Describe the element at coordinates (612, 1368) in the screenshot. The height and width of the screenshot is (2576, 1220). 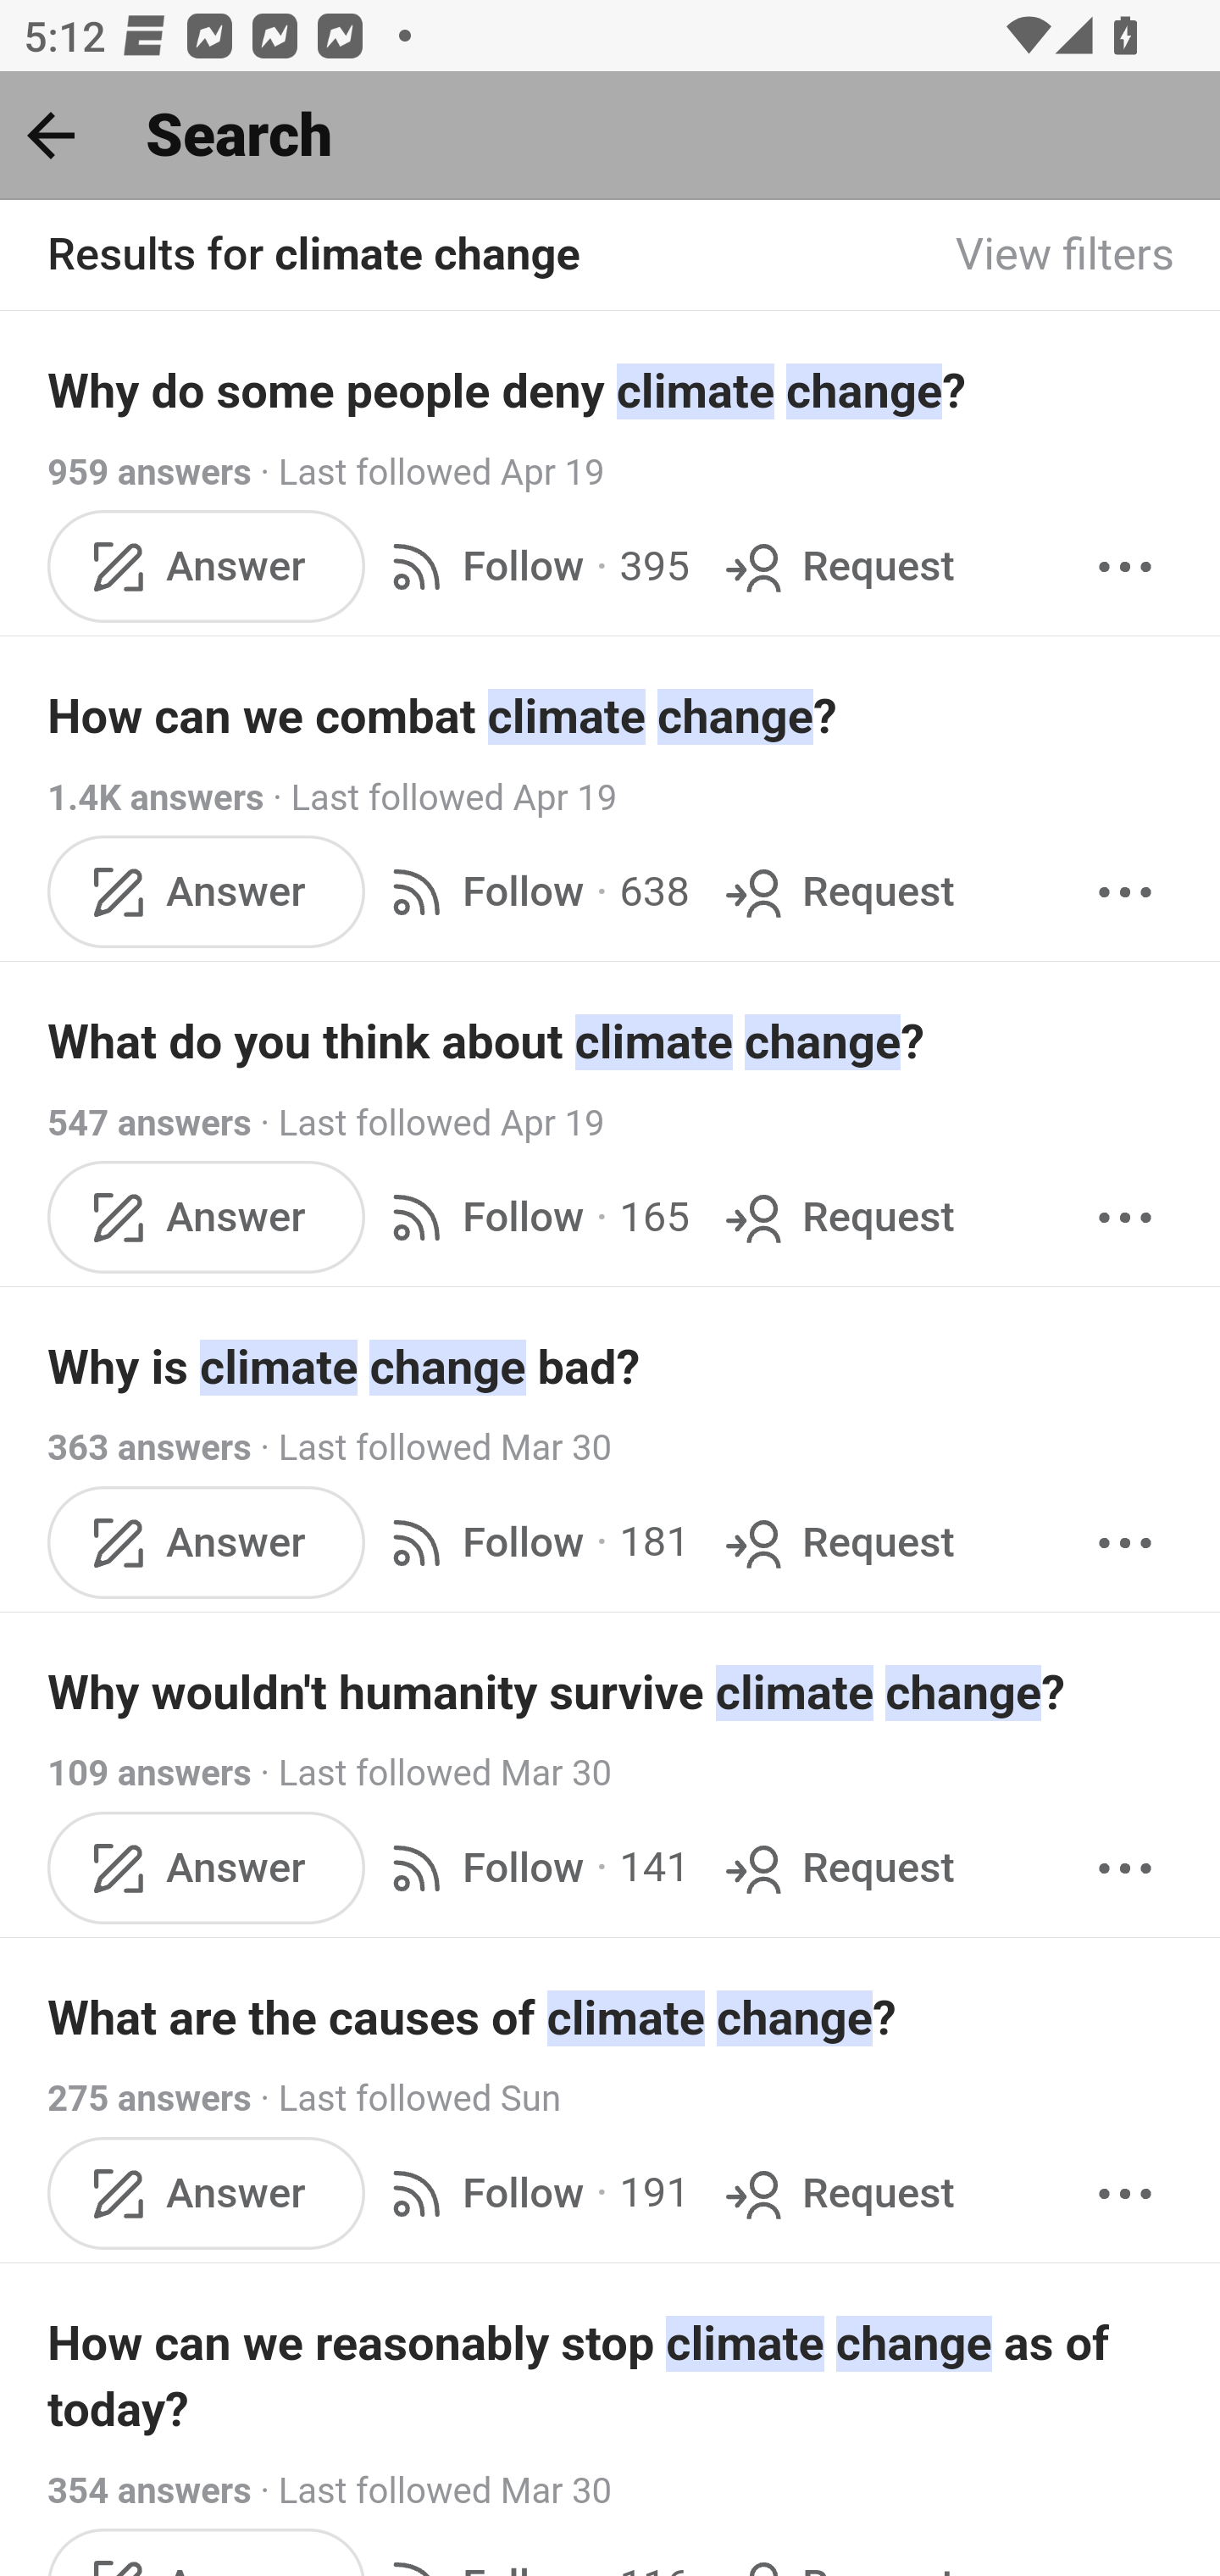
I see `Why is climate change bad?` at that location.